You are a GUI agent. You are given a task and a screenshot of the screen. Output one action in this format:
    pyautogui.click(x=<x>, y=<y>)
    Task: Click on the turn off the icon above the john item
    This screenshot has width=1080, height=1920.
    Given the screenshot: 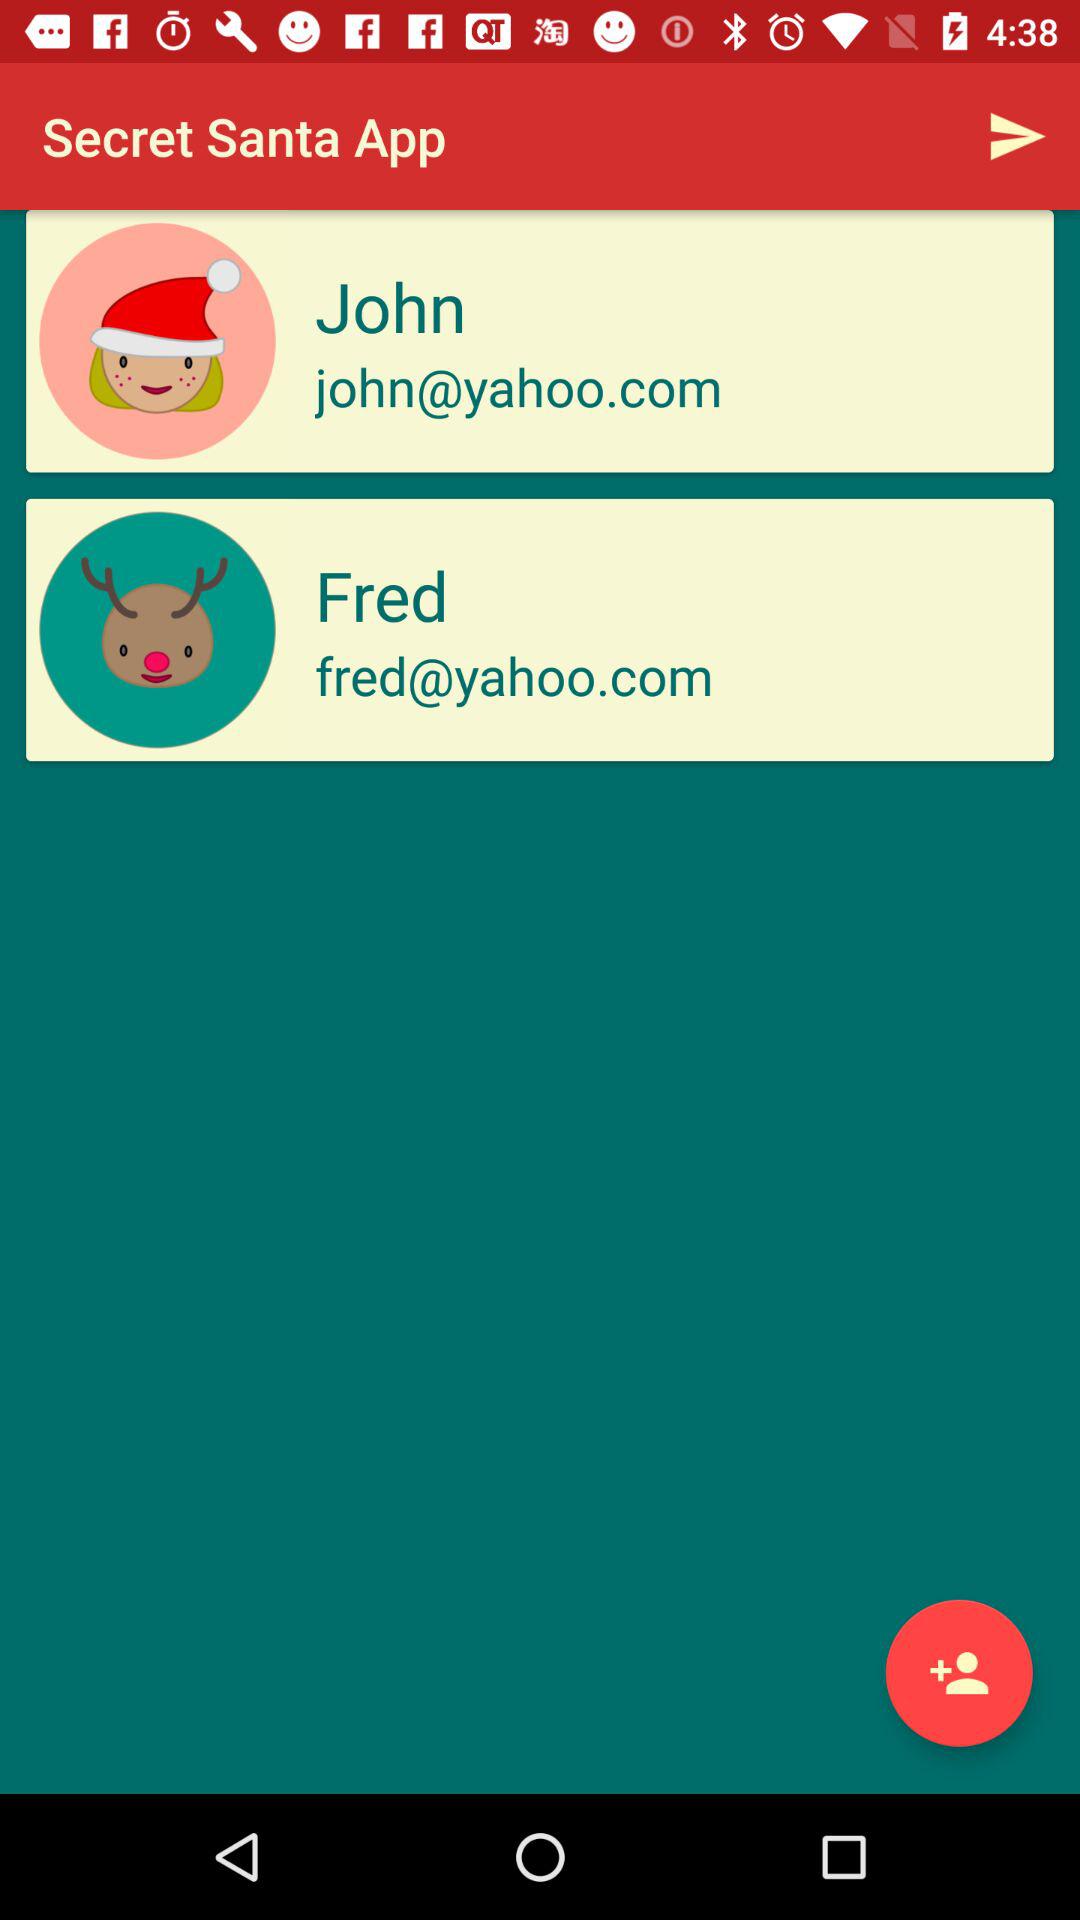 What is the action you would take?
    pyautogui.click(x=1016, y=136)
    